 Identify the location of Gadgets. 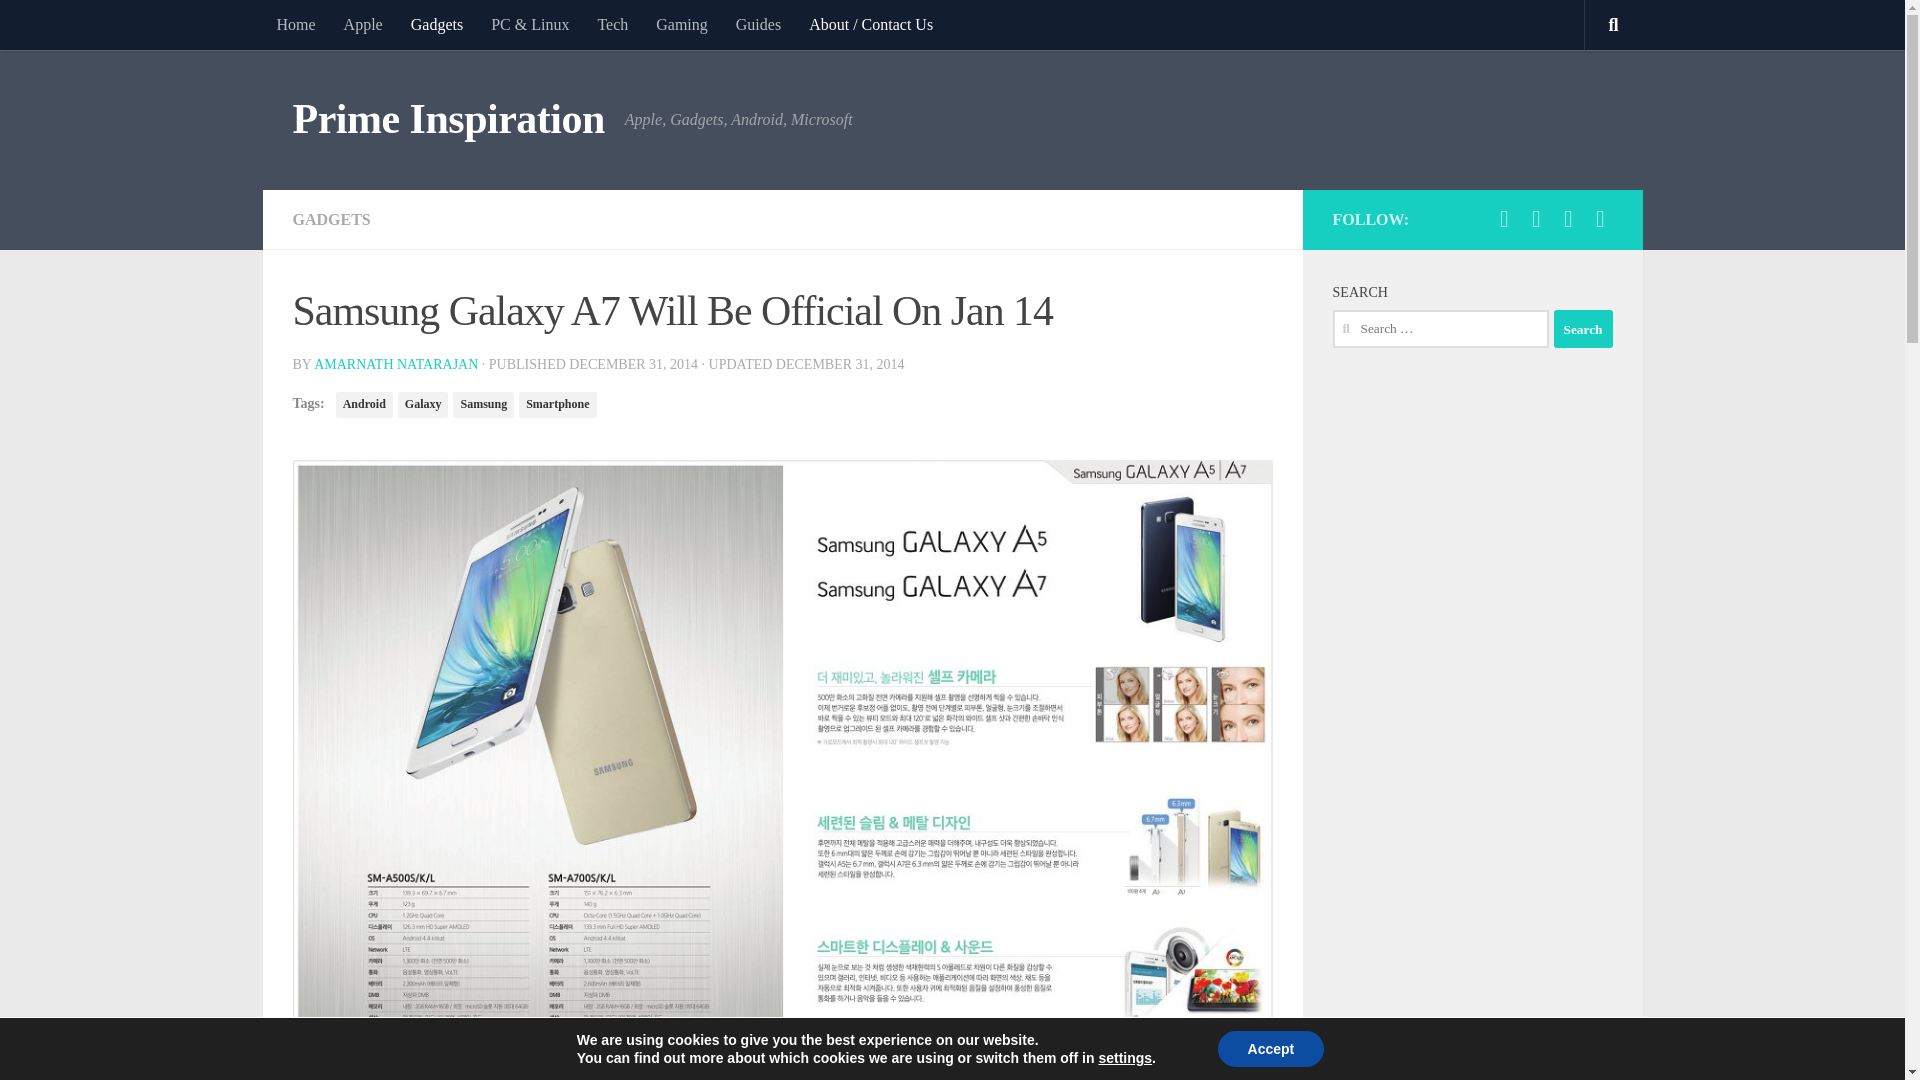
(436, 24).